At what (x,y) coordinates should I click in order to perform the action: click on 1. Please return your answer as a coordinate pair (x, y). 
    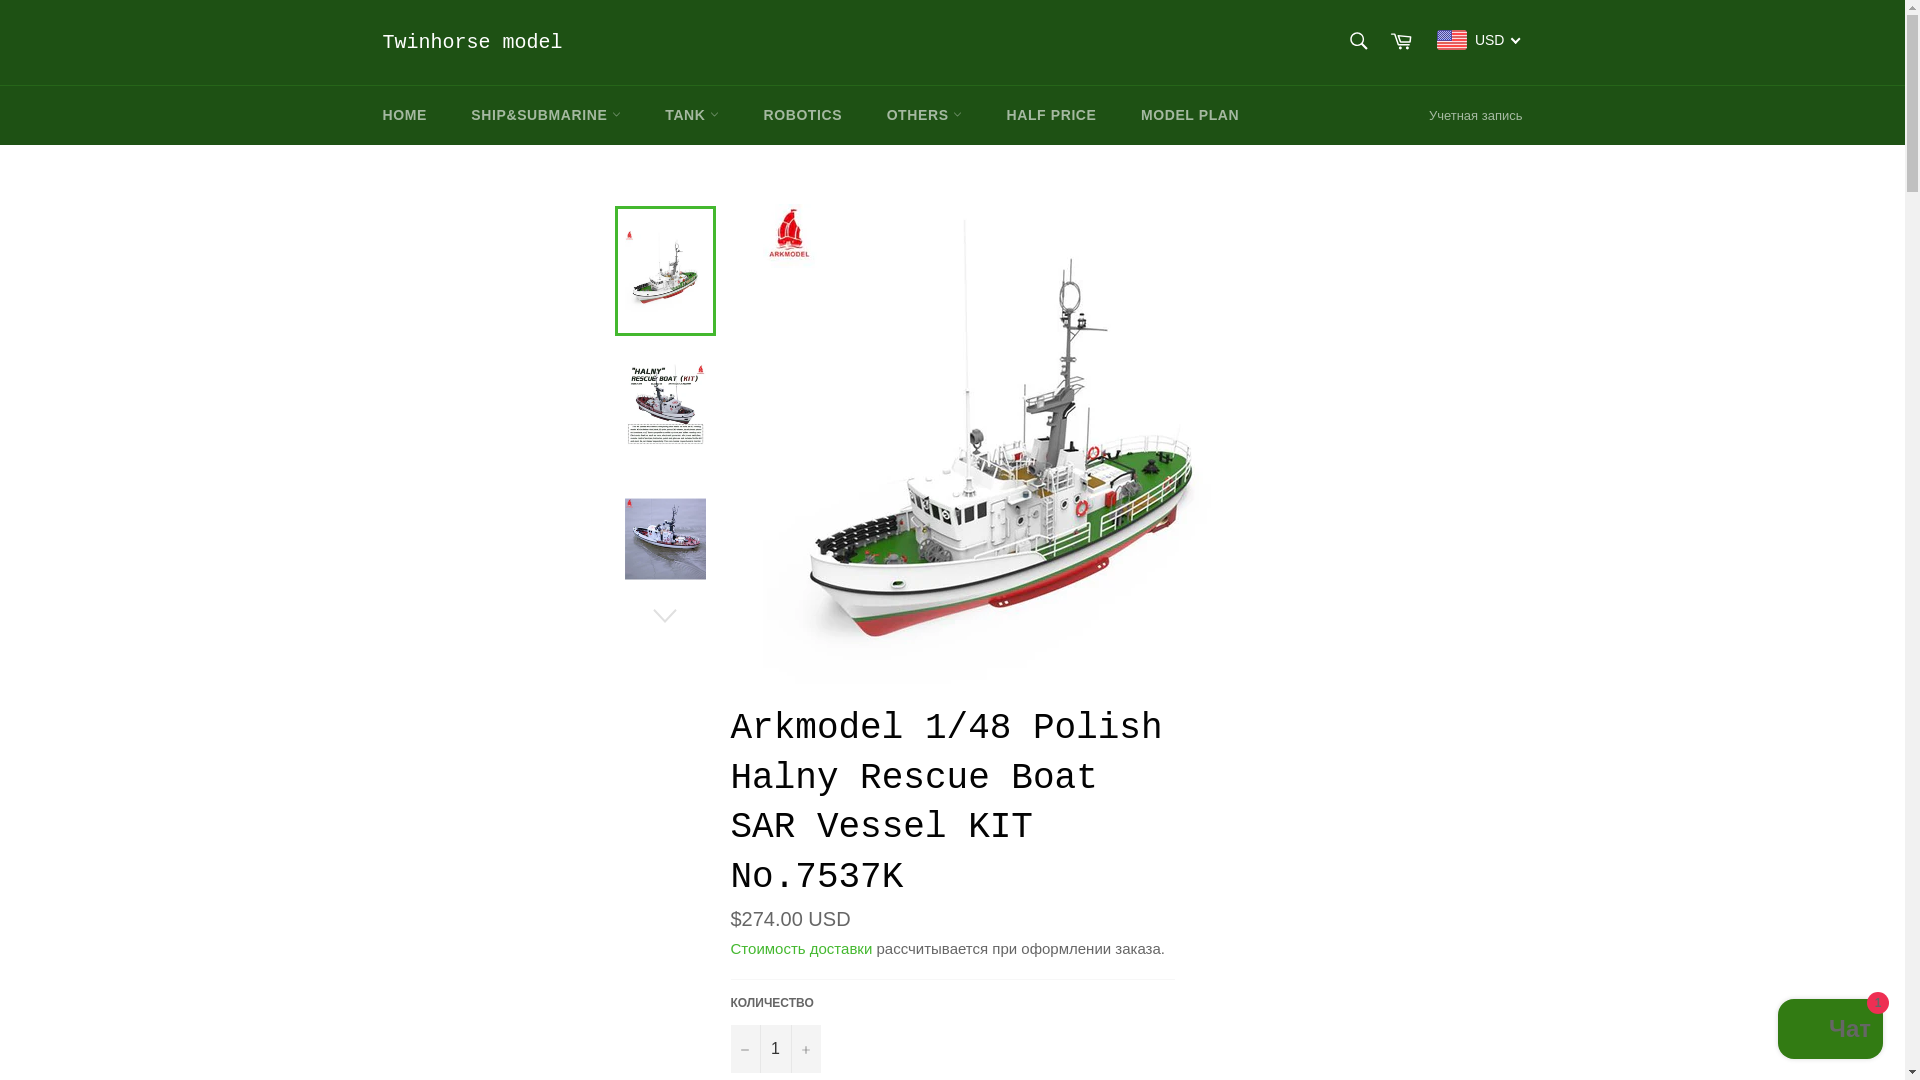
    Looking at the image, I should click on (774, 1048).